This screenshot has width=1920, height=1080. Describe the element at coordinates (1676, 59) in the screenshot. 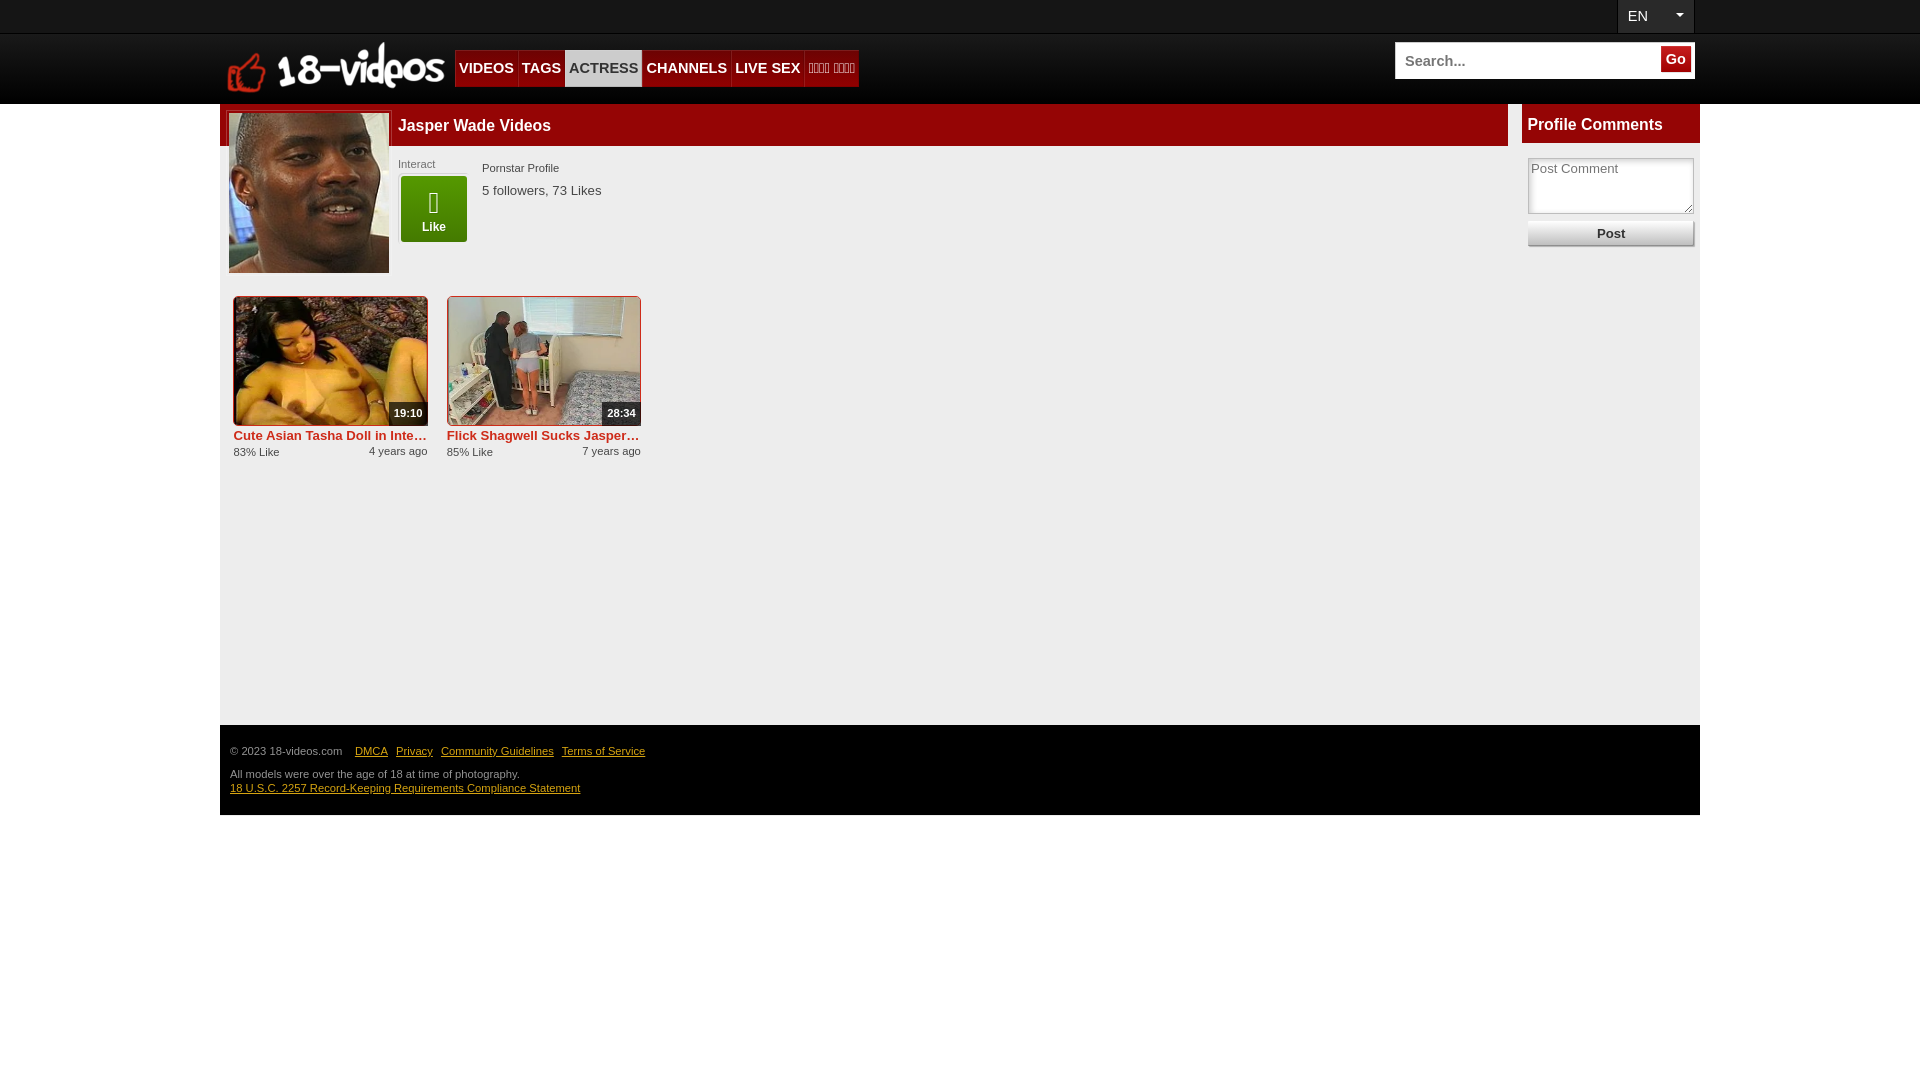

I see `Go` at that location.